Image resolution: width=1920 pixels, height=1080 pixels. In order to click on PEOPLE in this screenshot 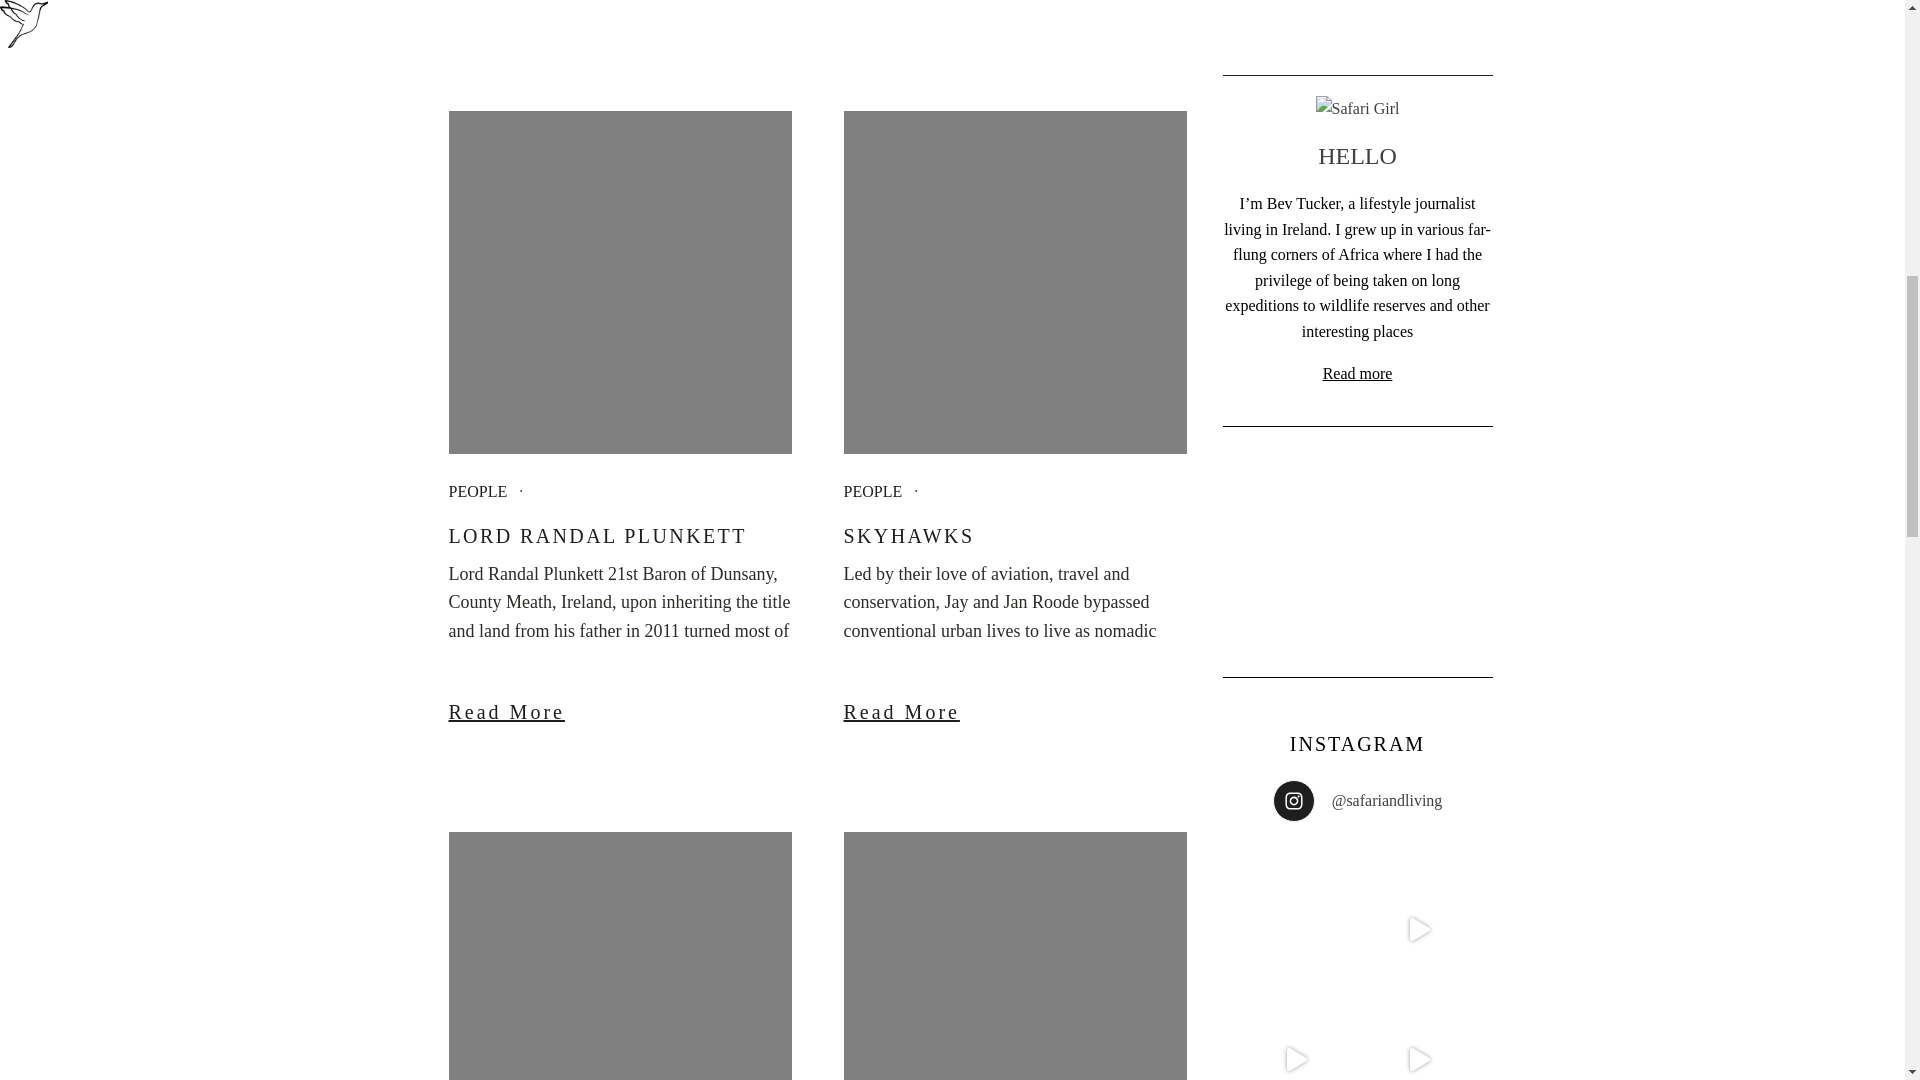, I will do `click(873, 491)`.